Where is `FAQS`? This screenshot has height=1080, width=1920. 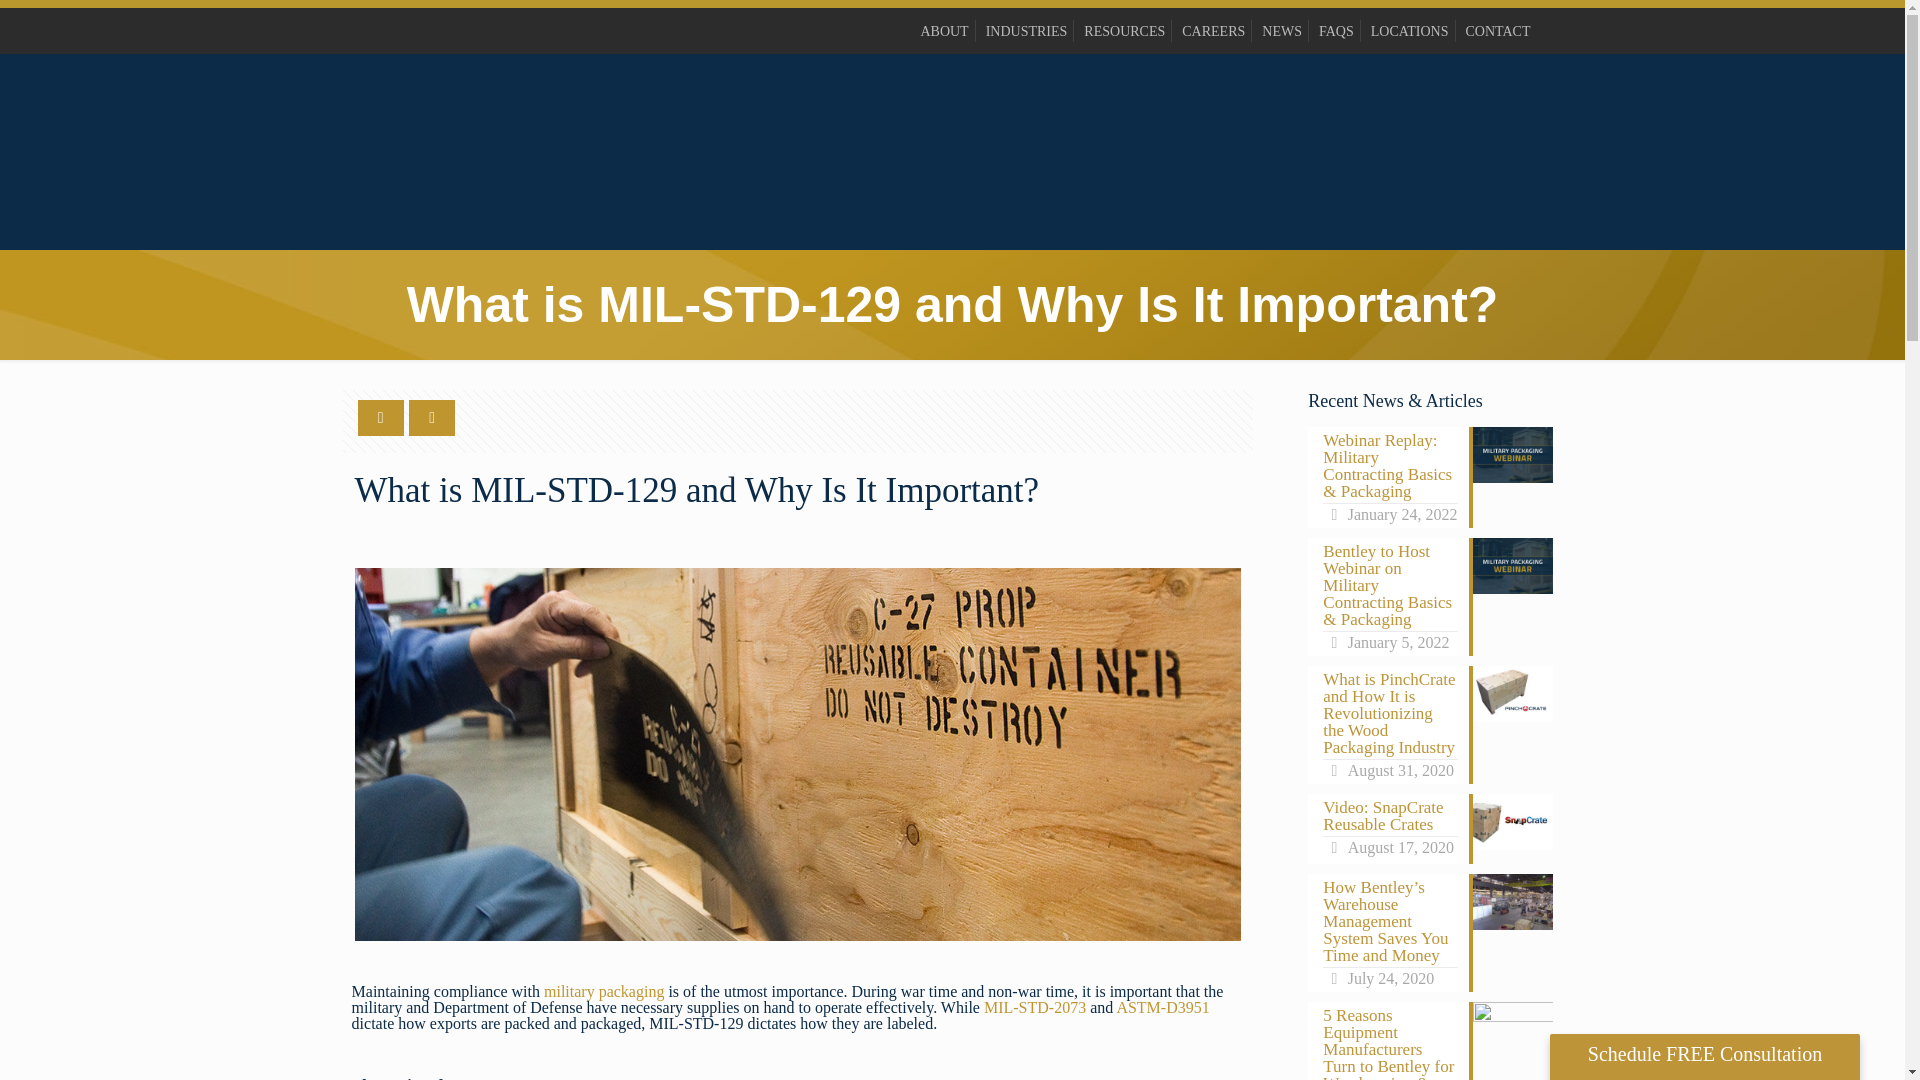
FAQS is located at coordinates (1336, 30).